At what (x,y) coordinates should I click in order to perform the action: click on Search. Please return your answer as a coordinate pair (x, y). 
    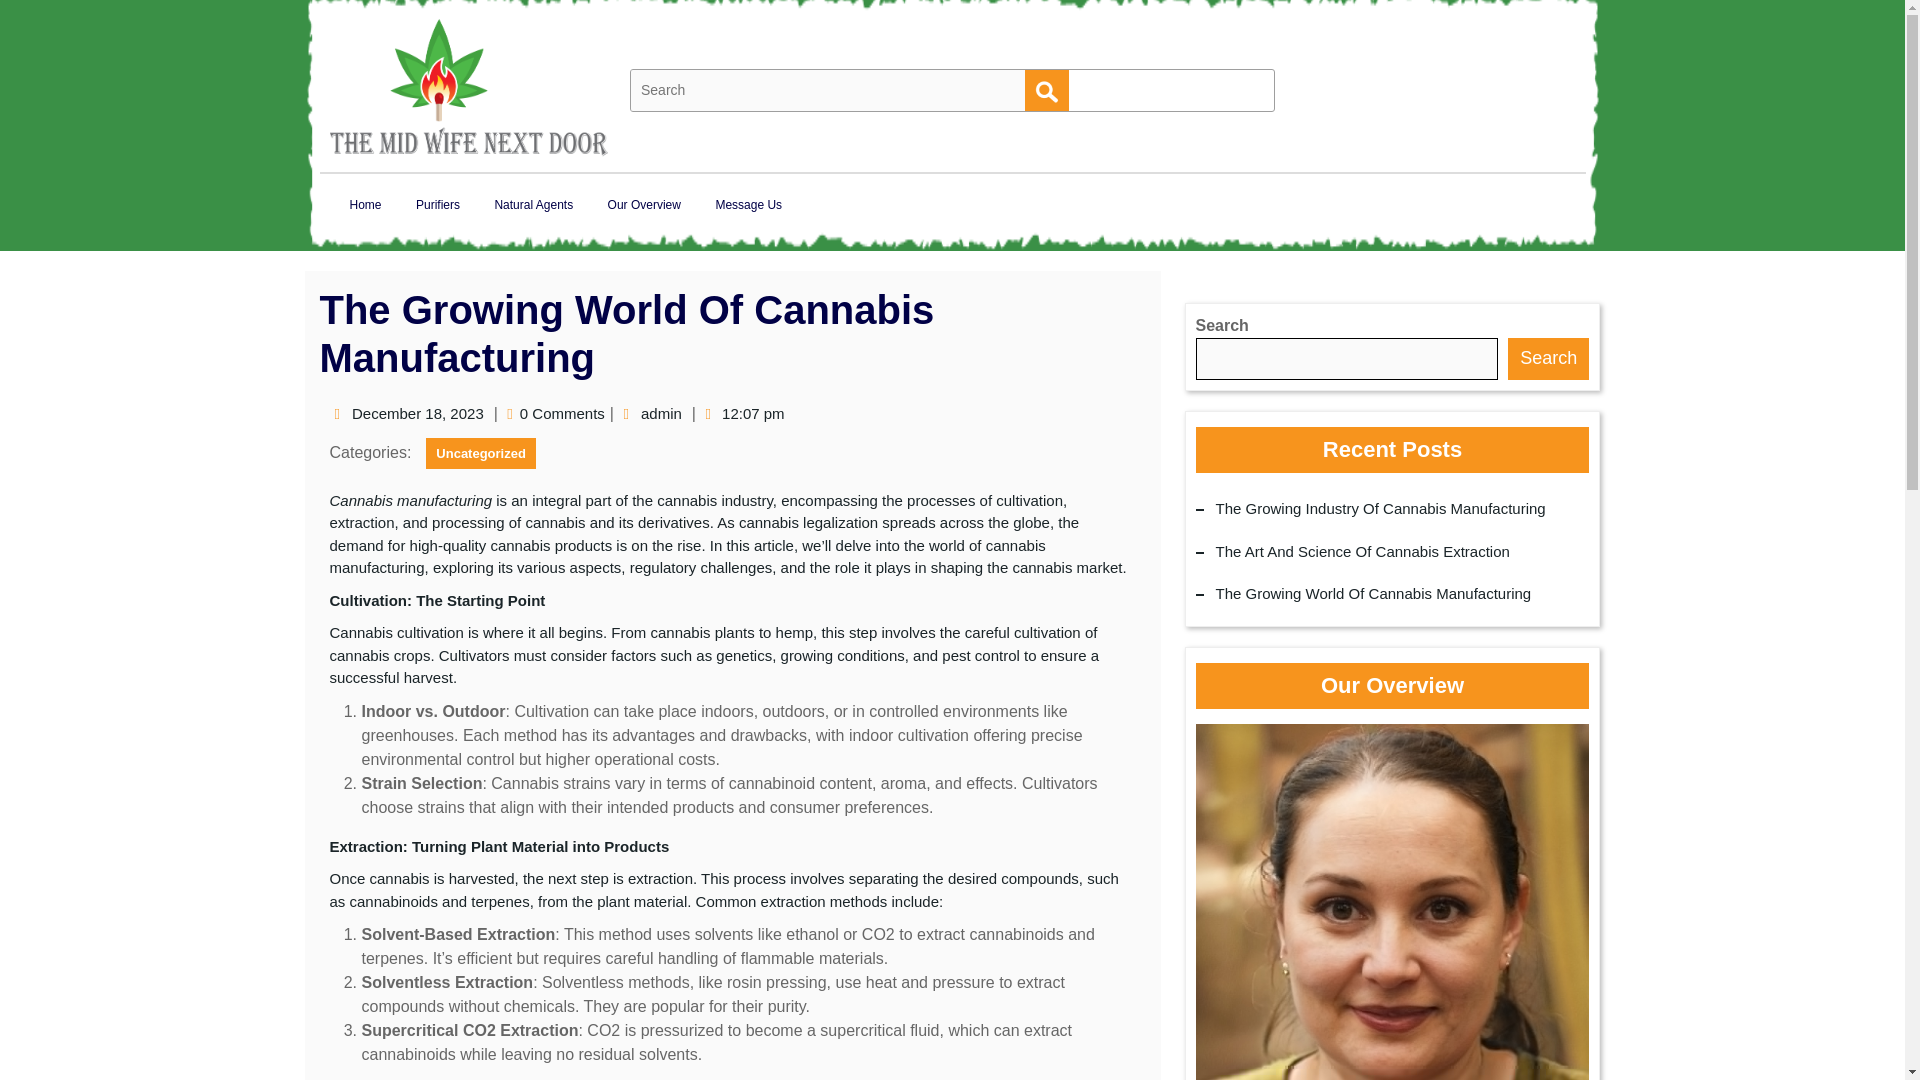
    Looking at the image, I should click on (1047, 90).